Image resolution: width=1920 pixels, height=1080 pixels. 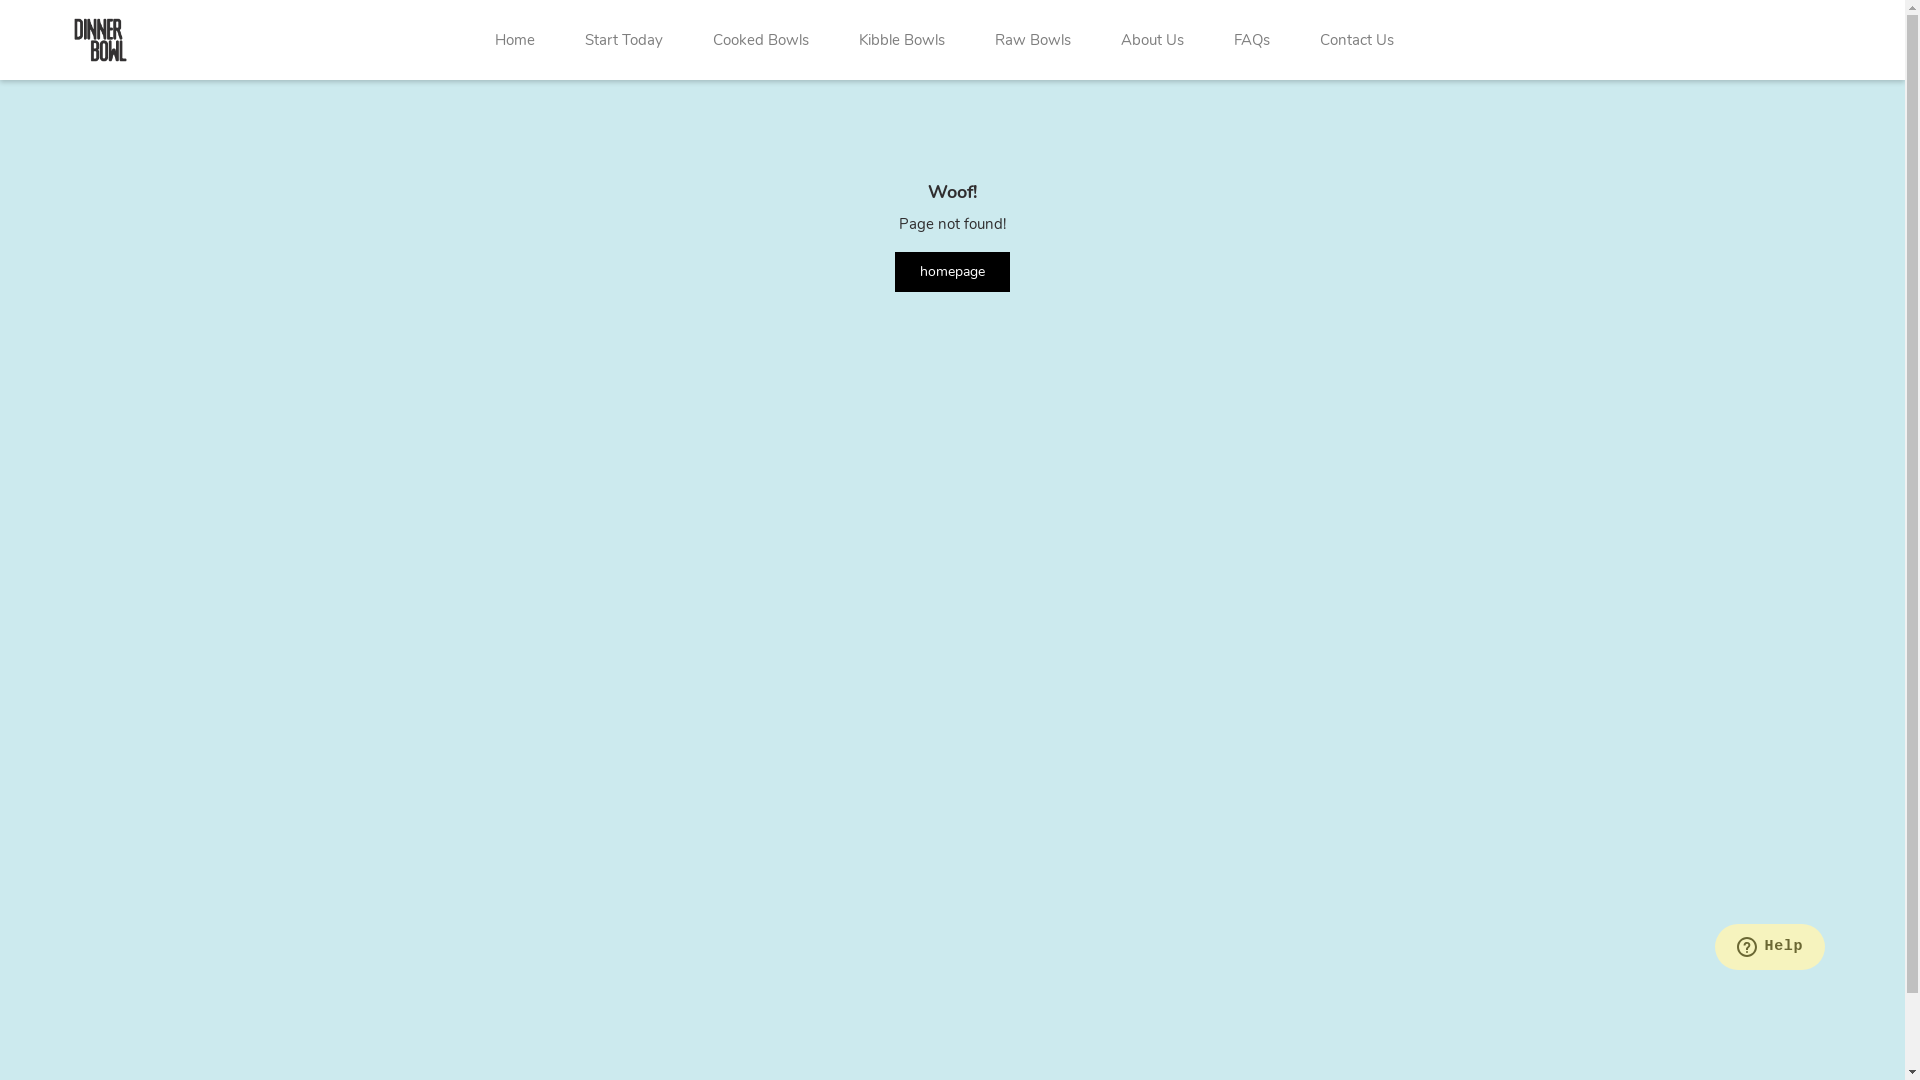 I want to click on Cooked Bowls, so click(x=761, y=40).